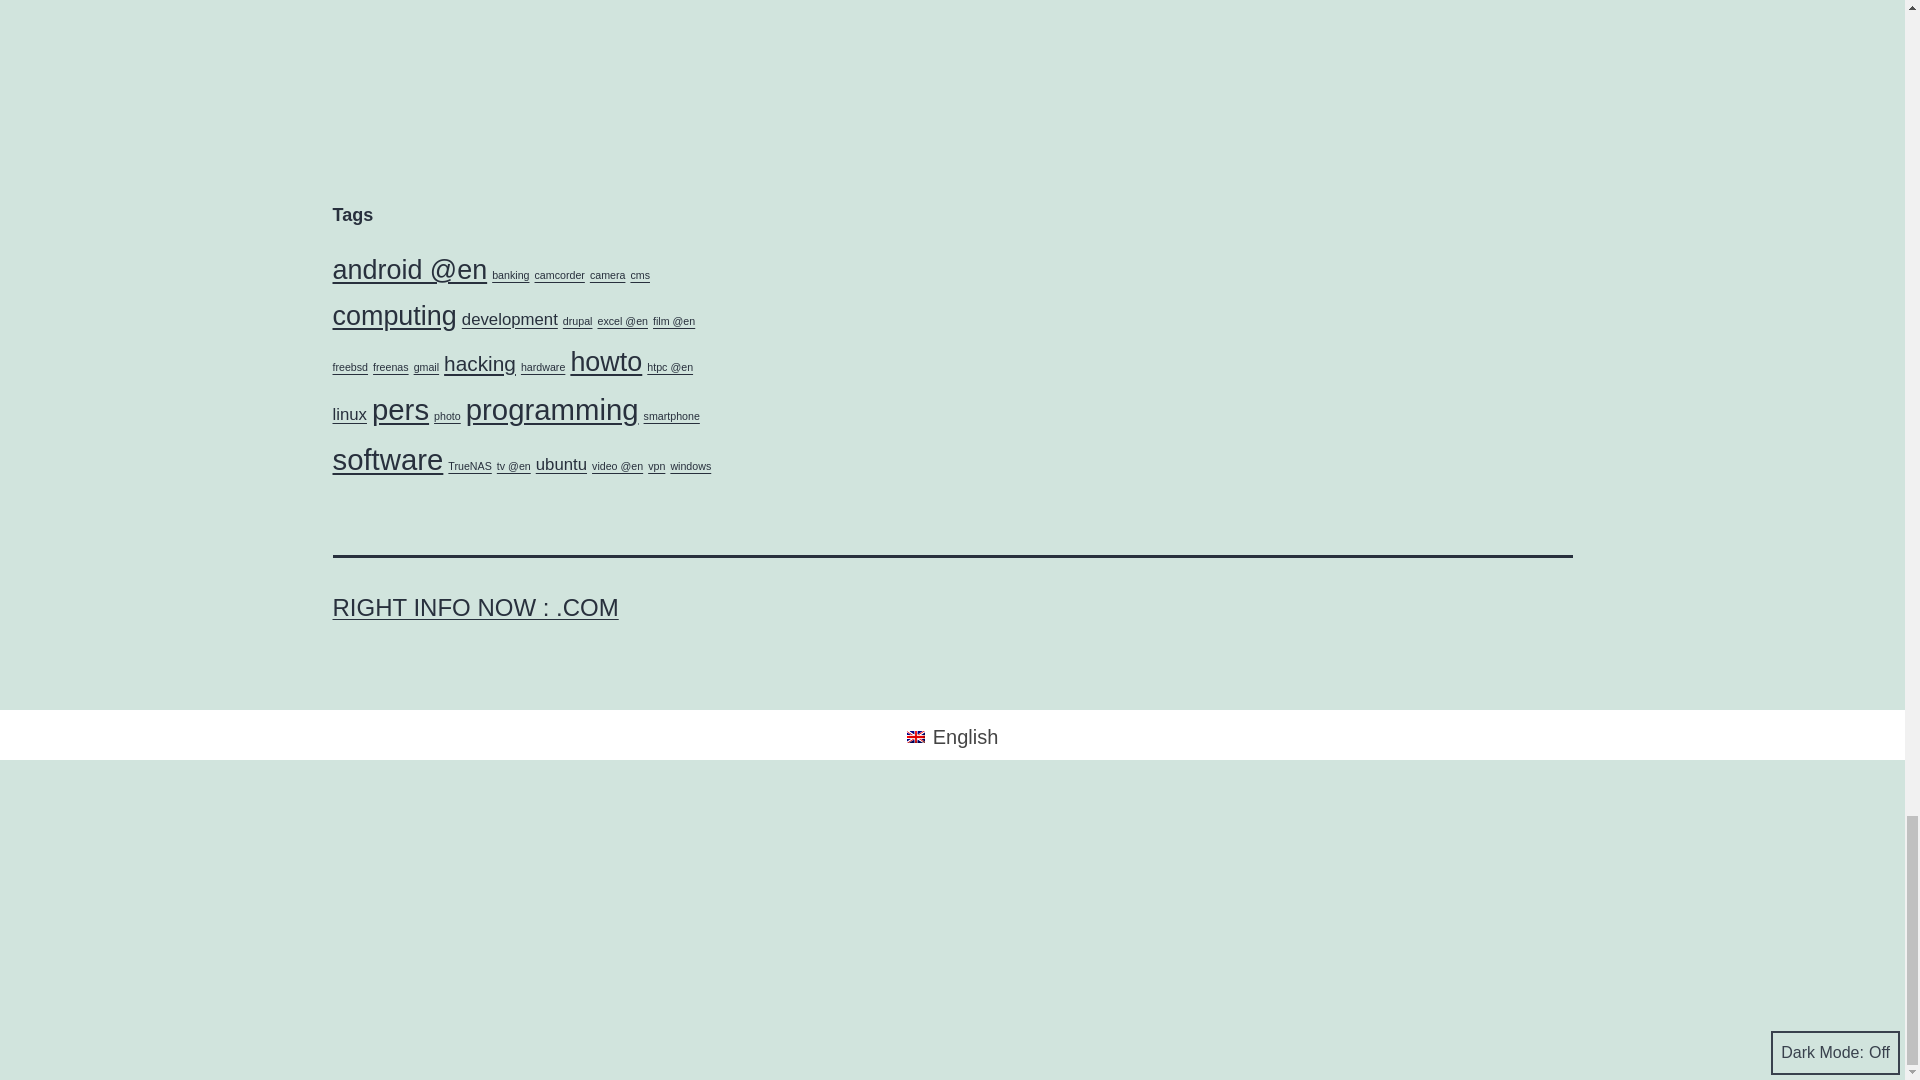 The image size is (1920, 1080). Describe the element at coordinates (400, 409) in the screenshot. I see `pers` at that location.